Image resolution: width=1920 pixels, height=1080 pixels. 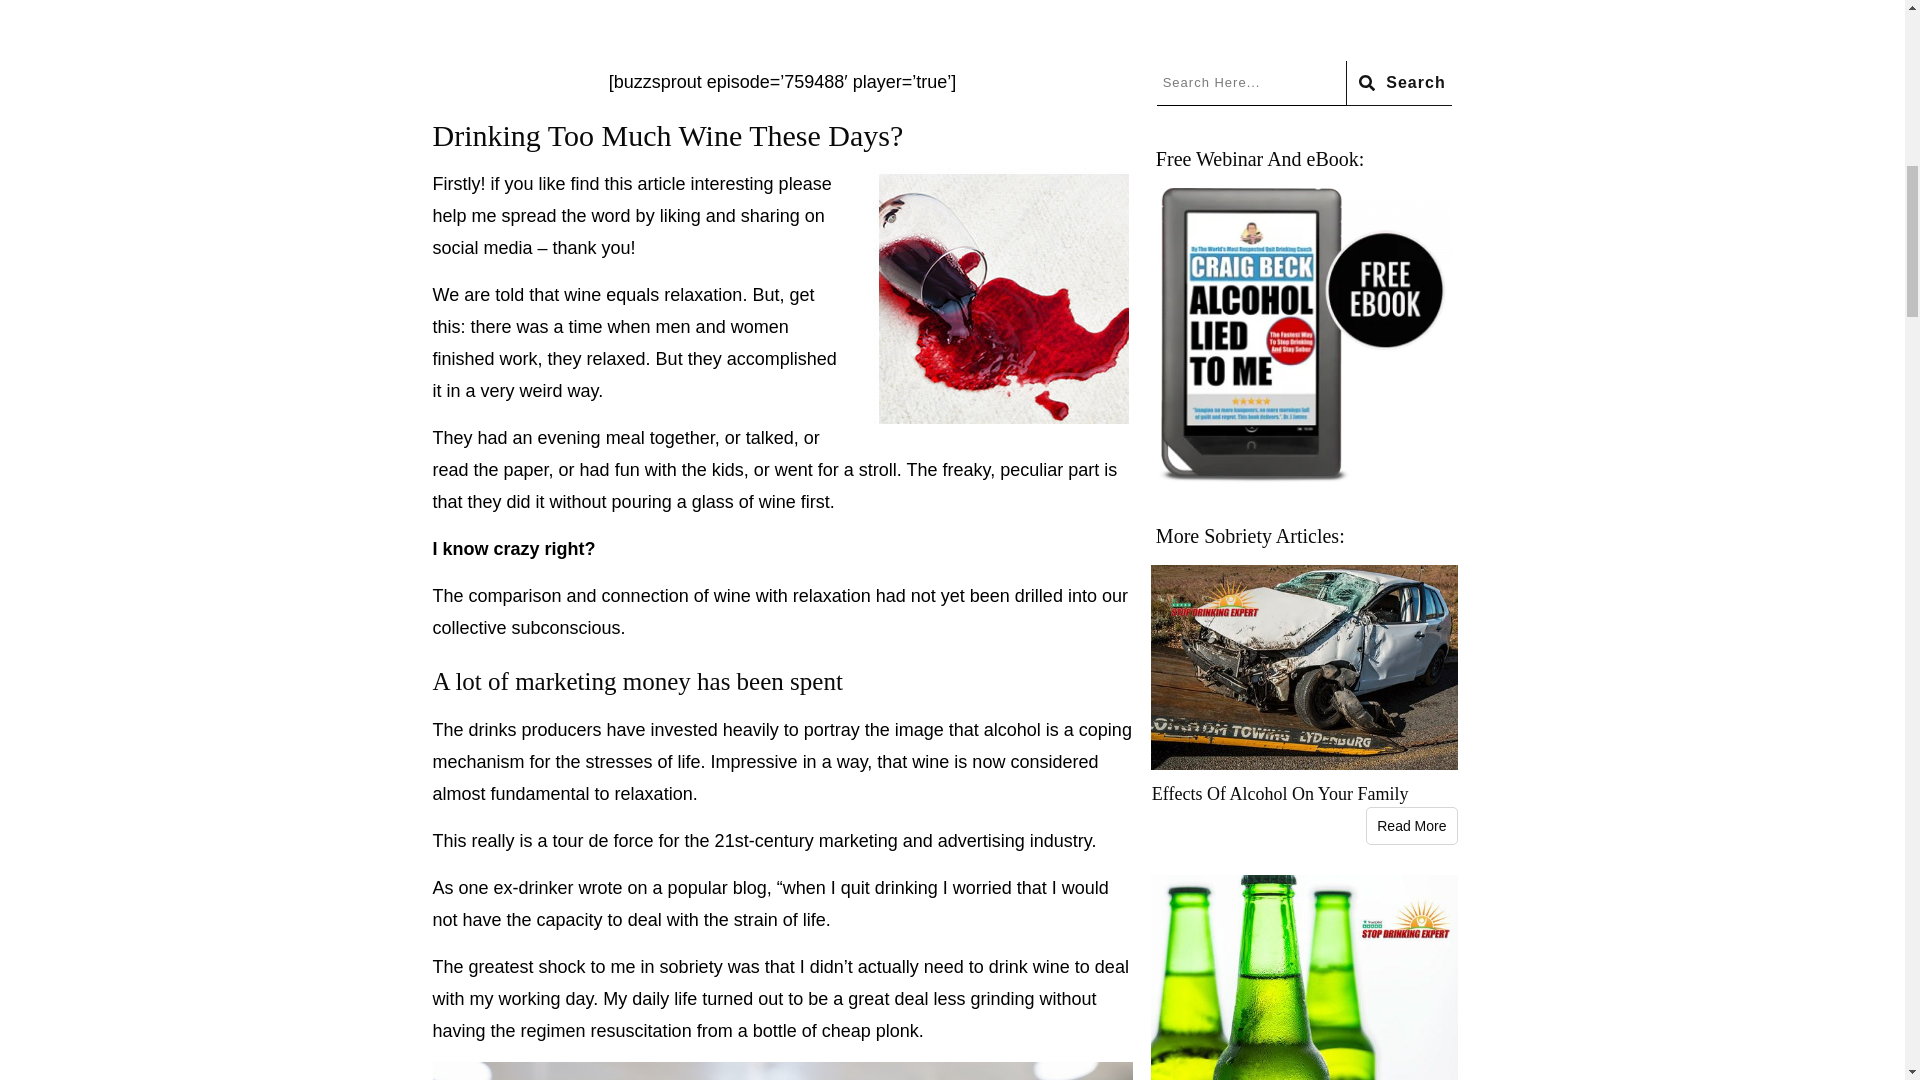 I want to click on Stop Drinking, so click(x=889, y=888).